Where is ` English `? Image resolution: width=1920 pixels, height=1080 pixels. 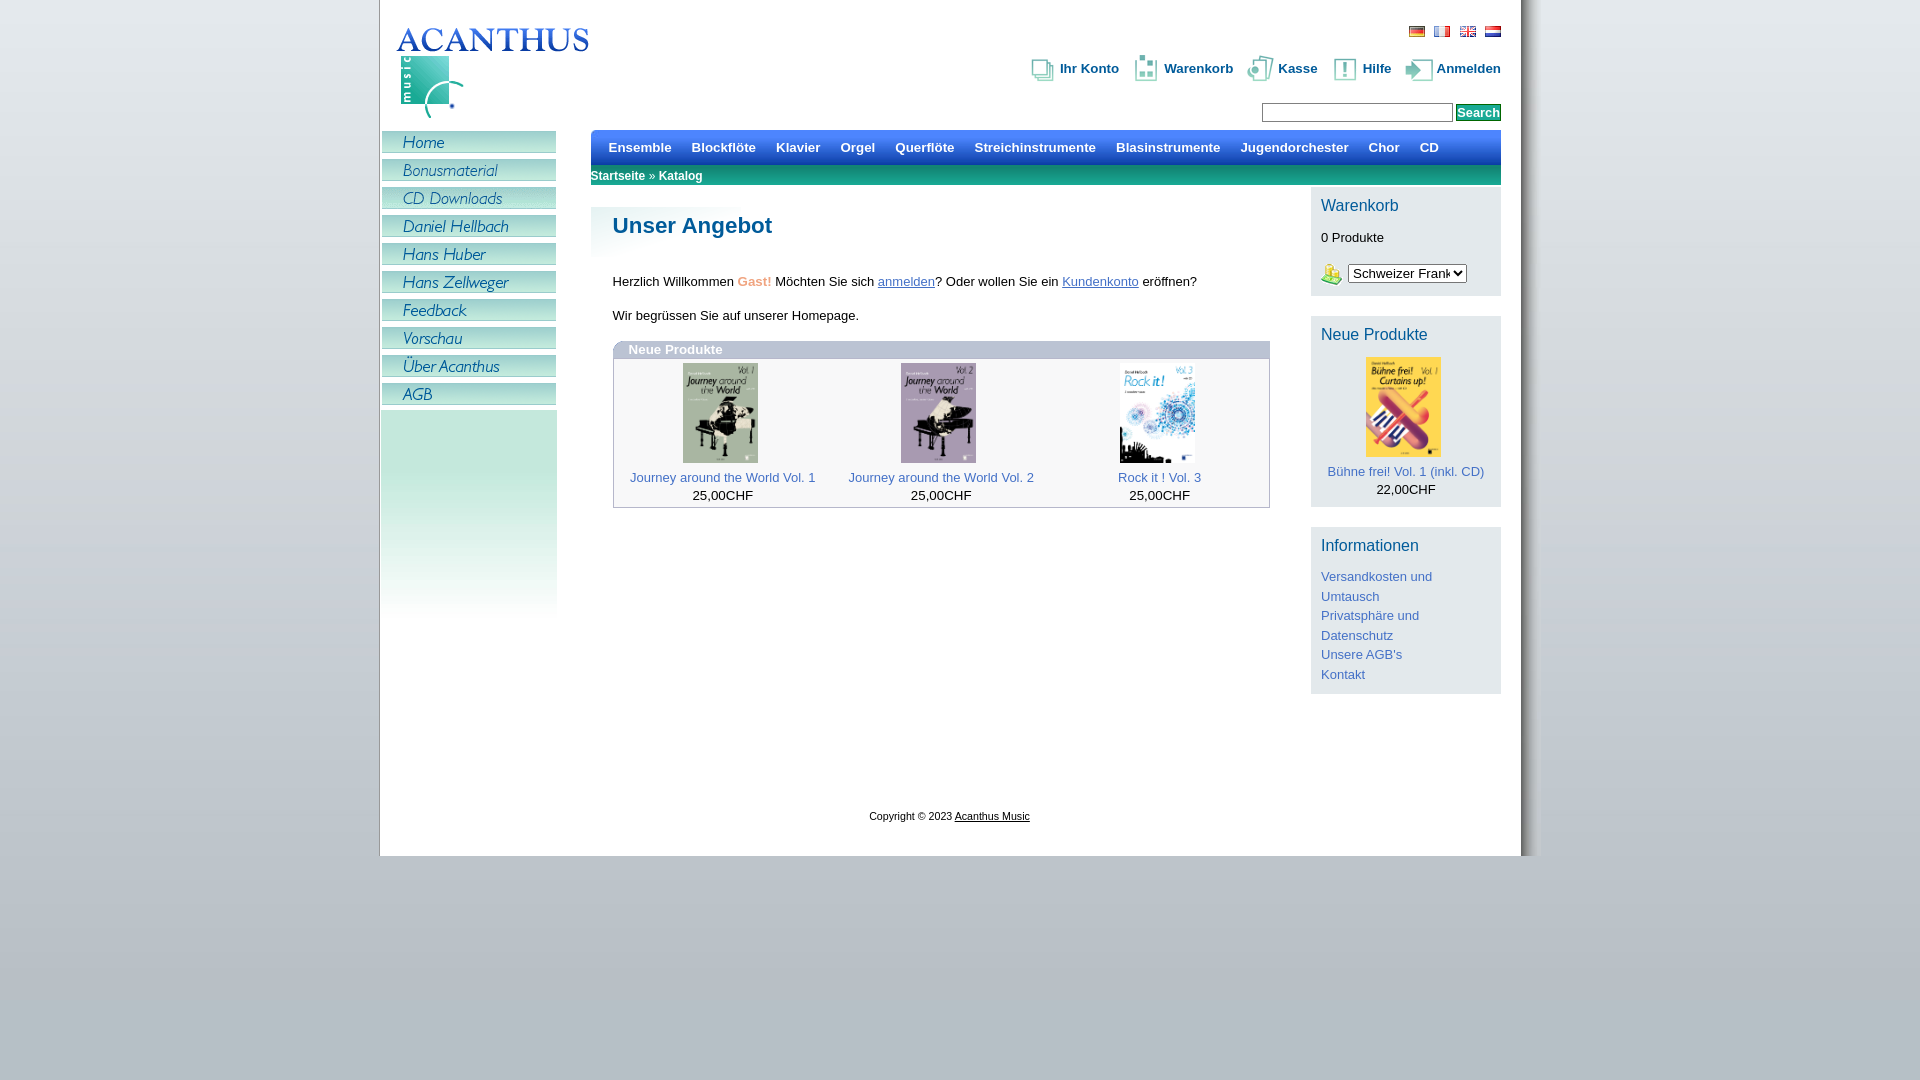
 English  is located at coordinates (1468, 32).